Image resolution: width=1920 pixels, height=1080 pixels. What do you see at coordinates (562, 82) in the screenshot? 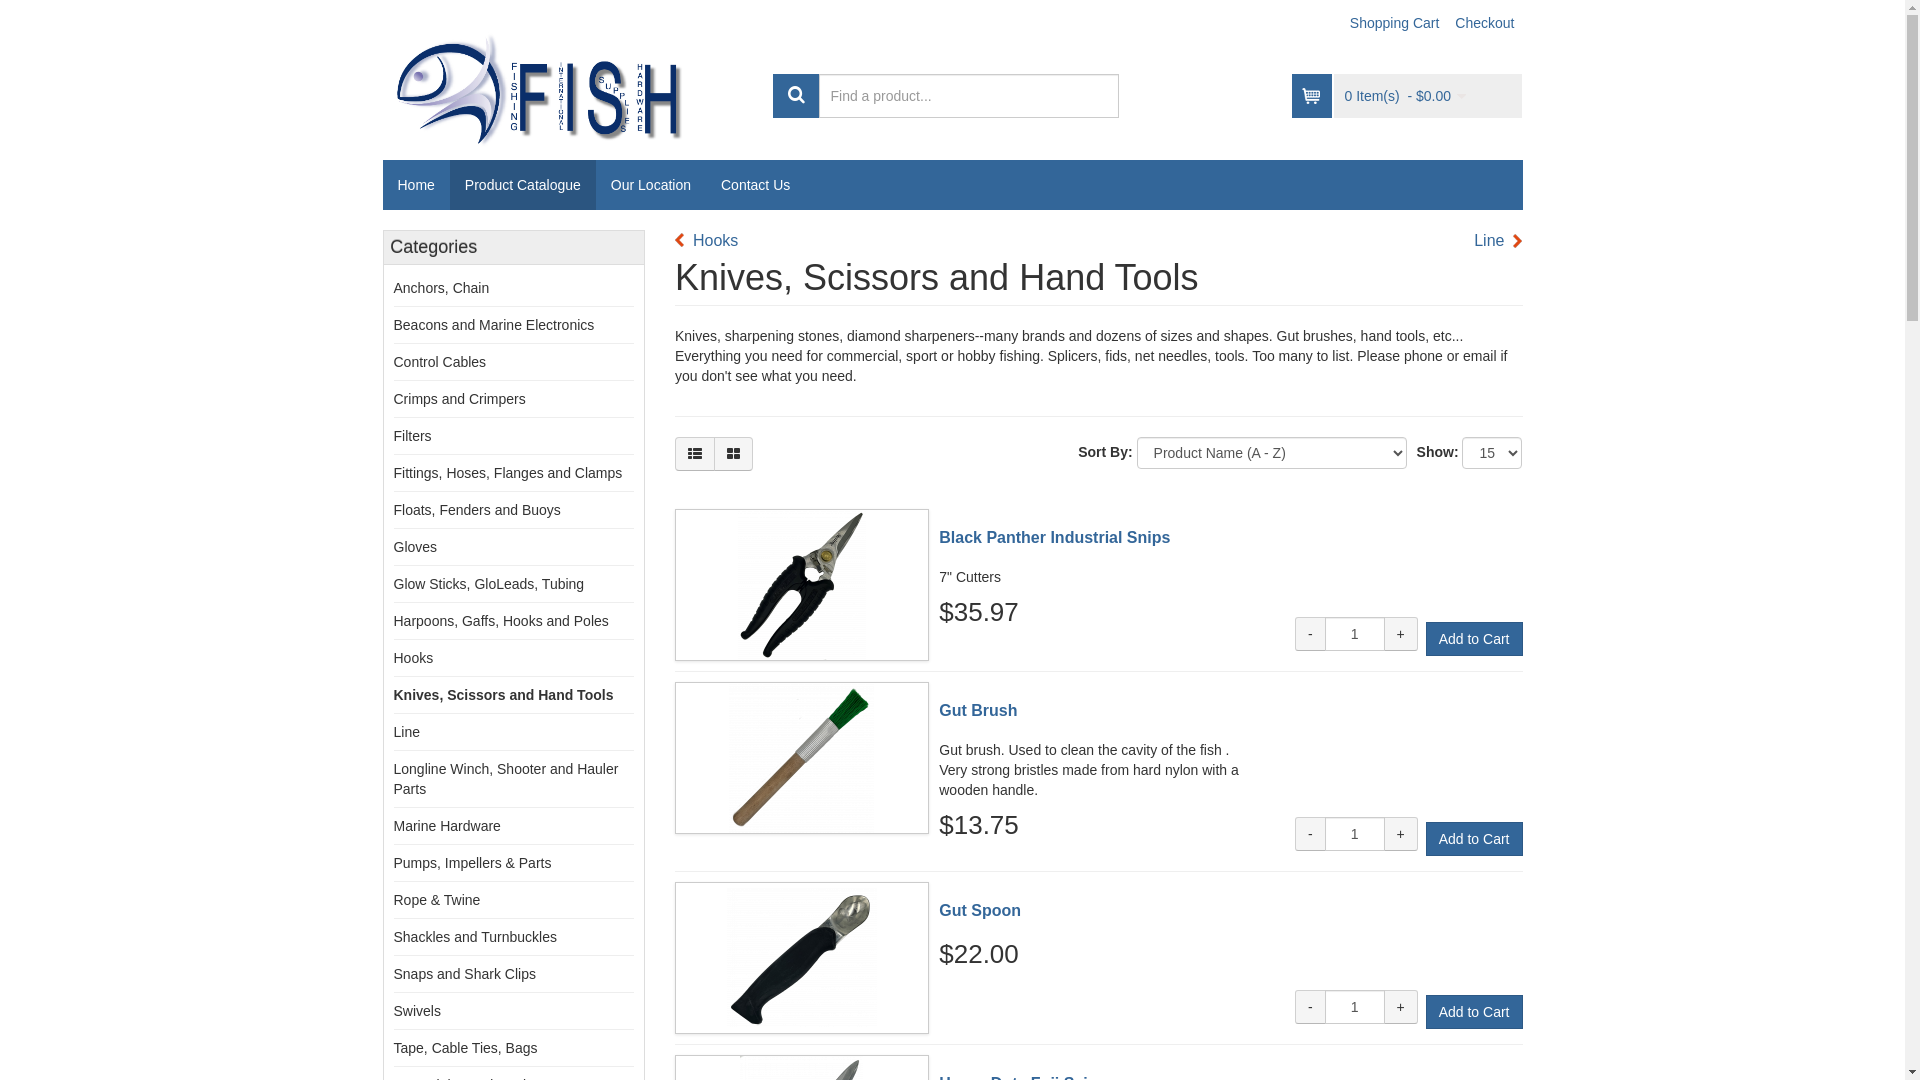
I see `Fishing International Supplies & Hardware` at bounding box center [562, 82].